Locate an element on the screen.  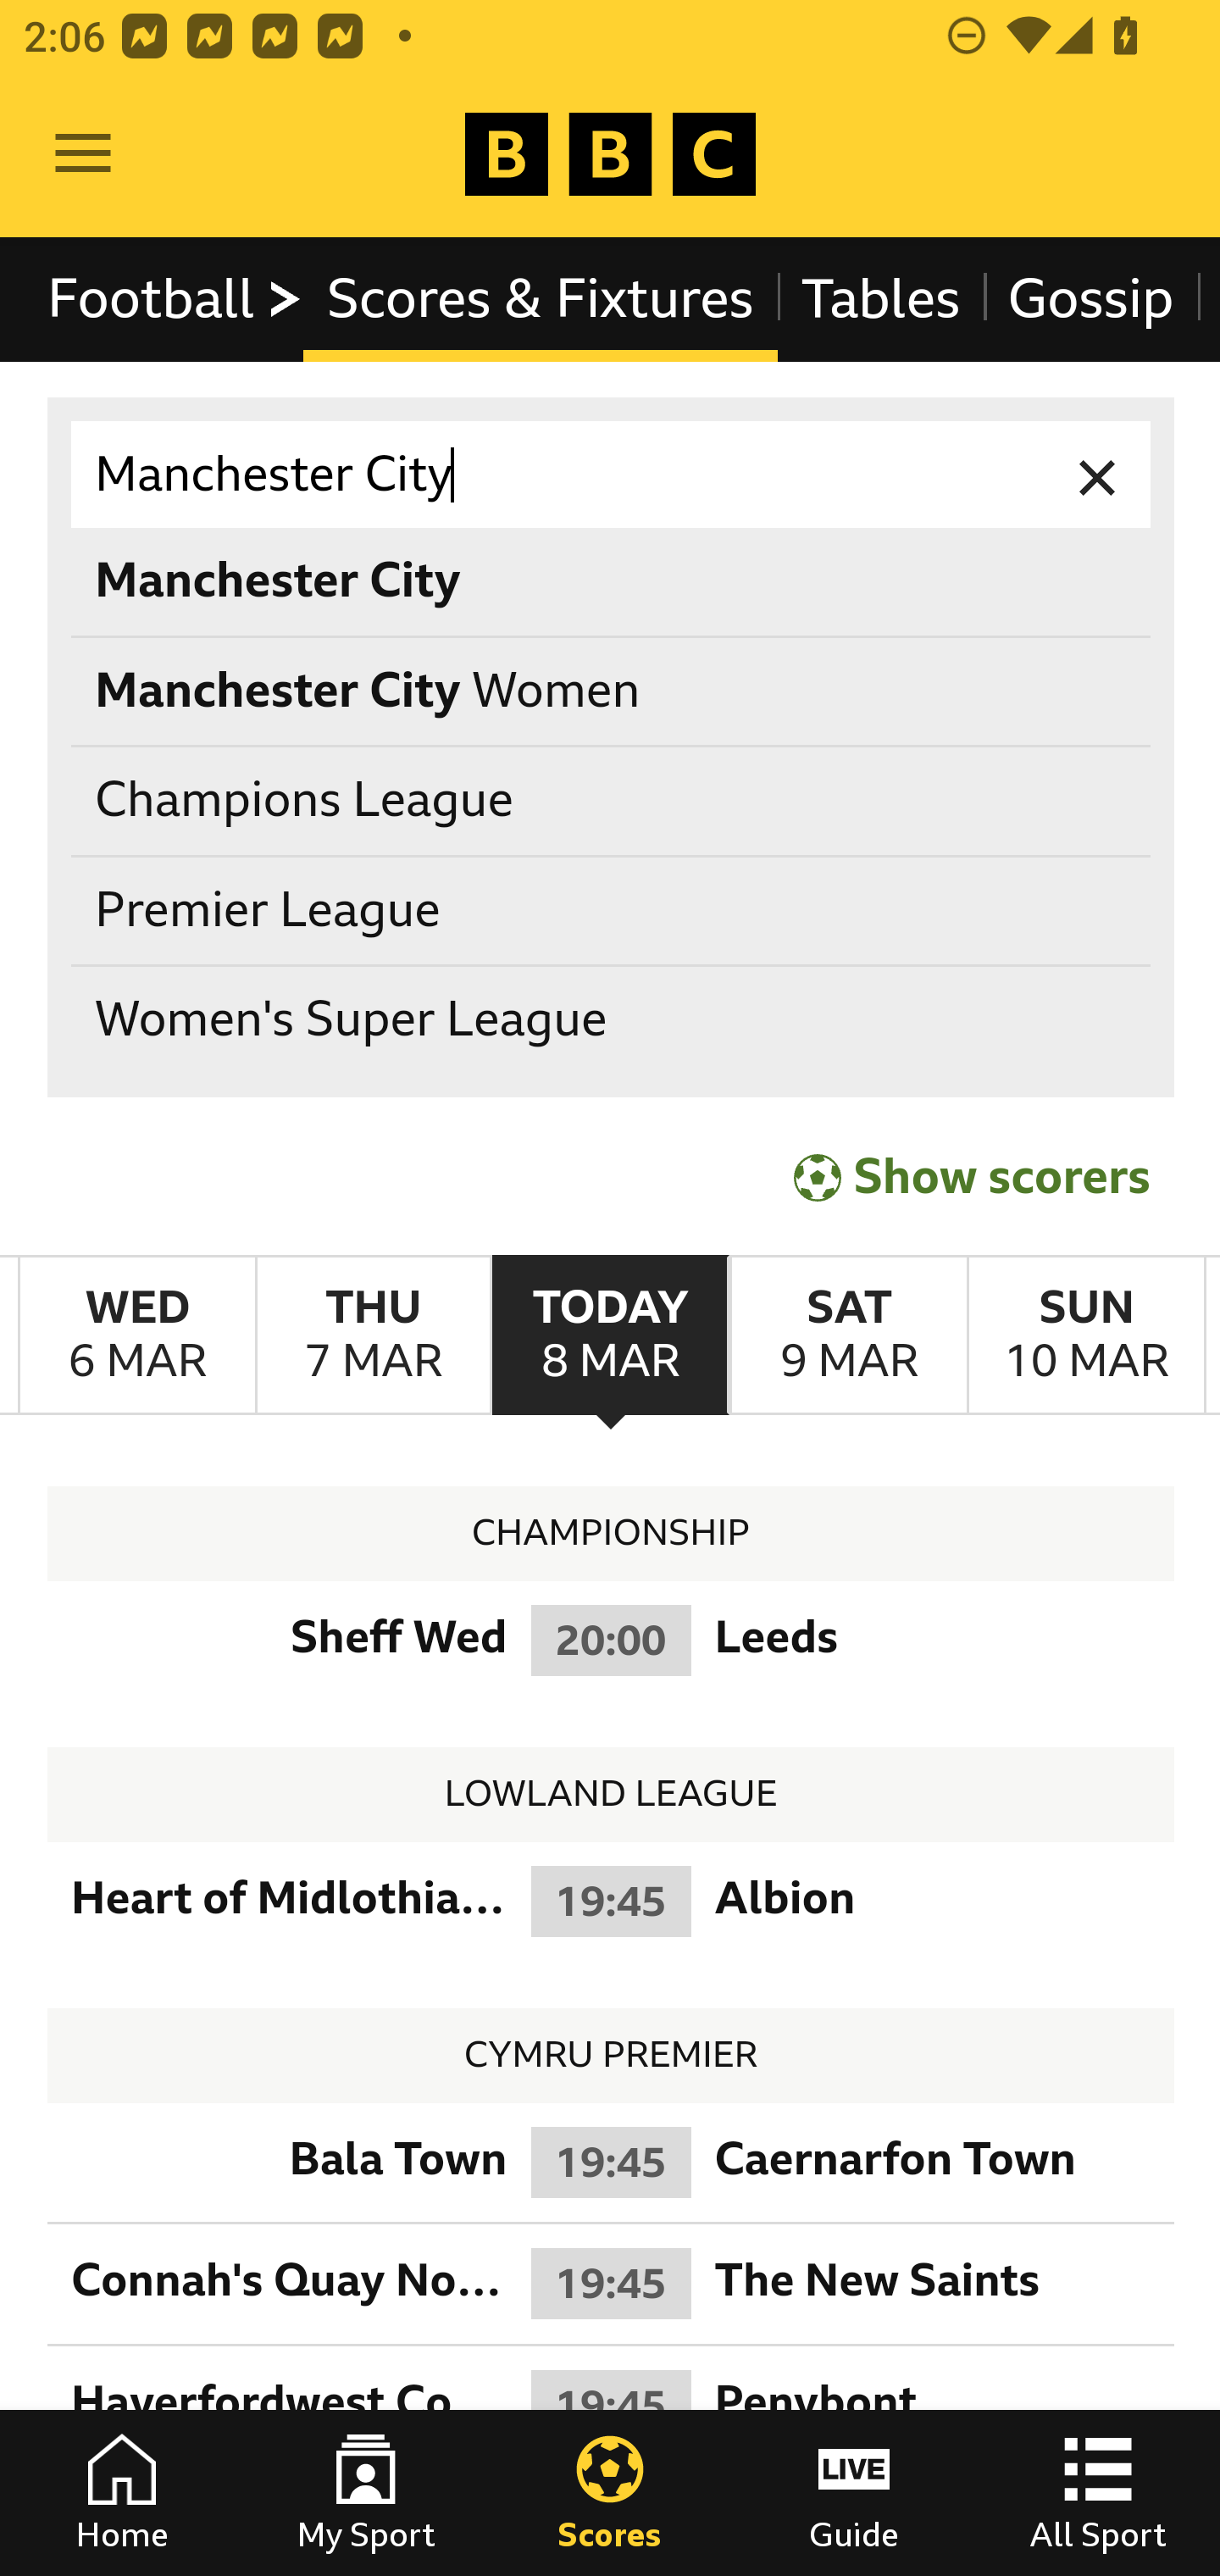
Open Menu is located at coordinates (83, 154).